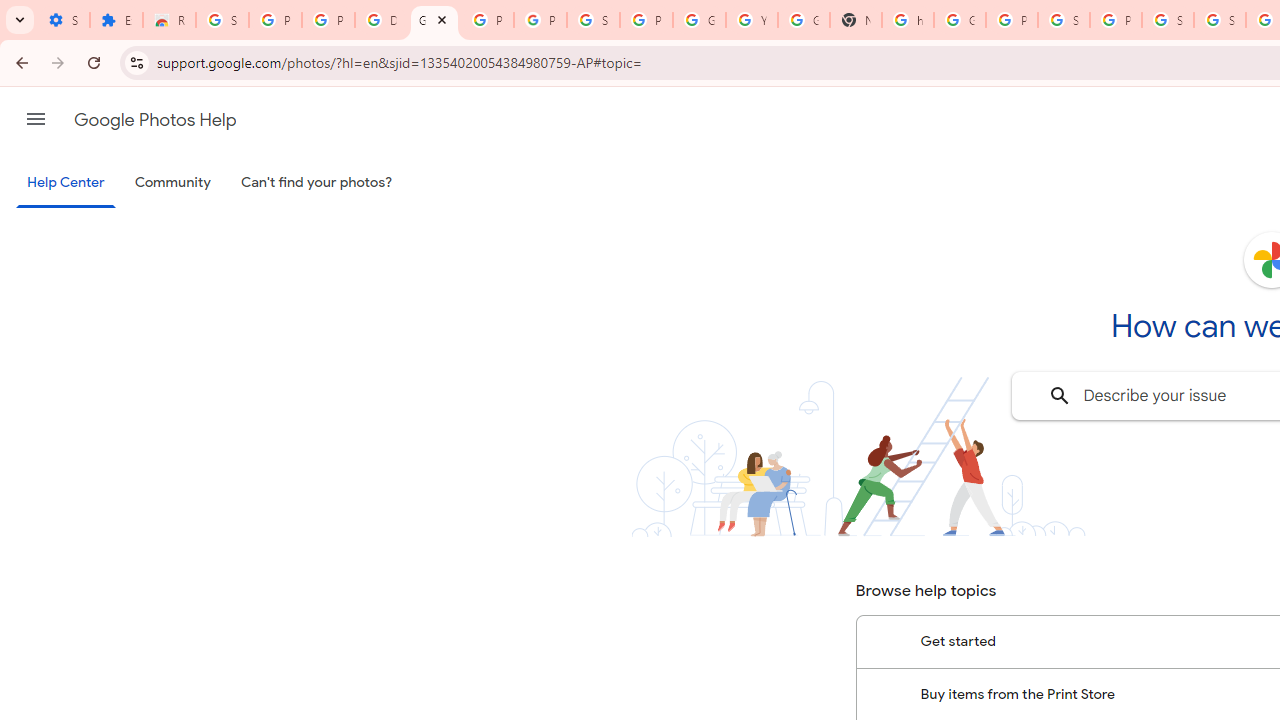  Describe the element at coordinates (116, 20) in the screenshot. I see `Extensions` at that location.